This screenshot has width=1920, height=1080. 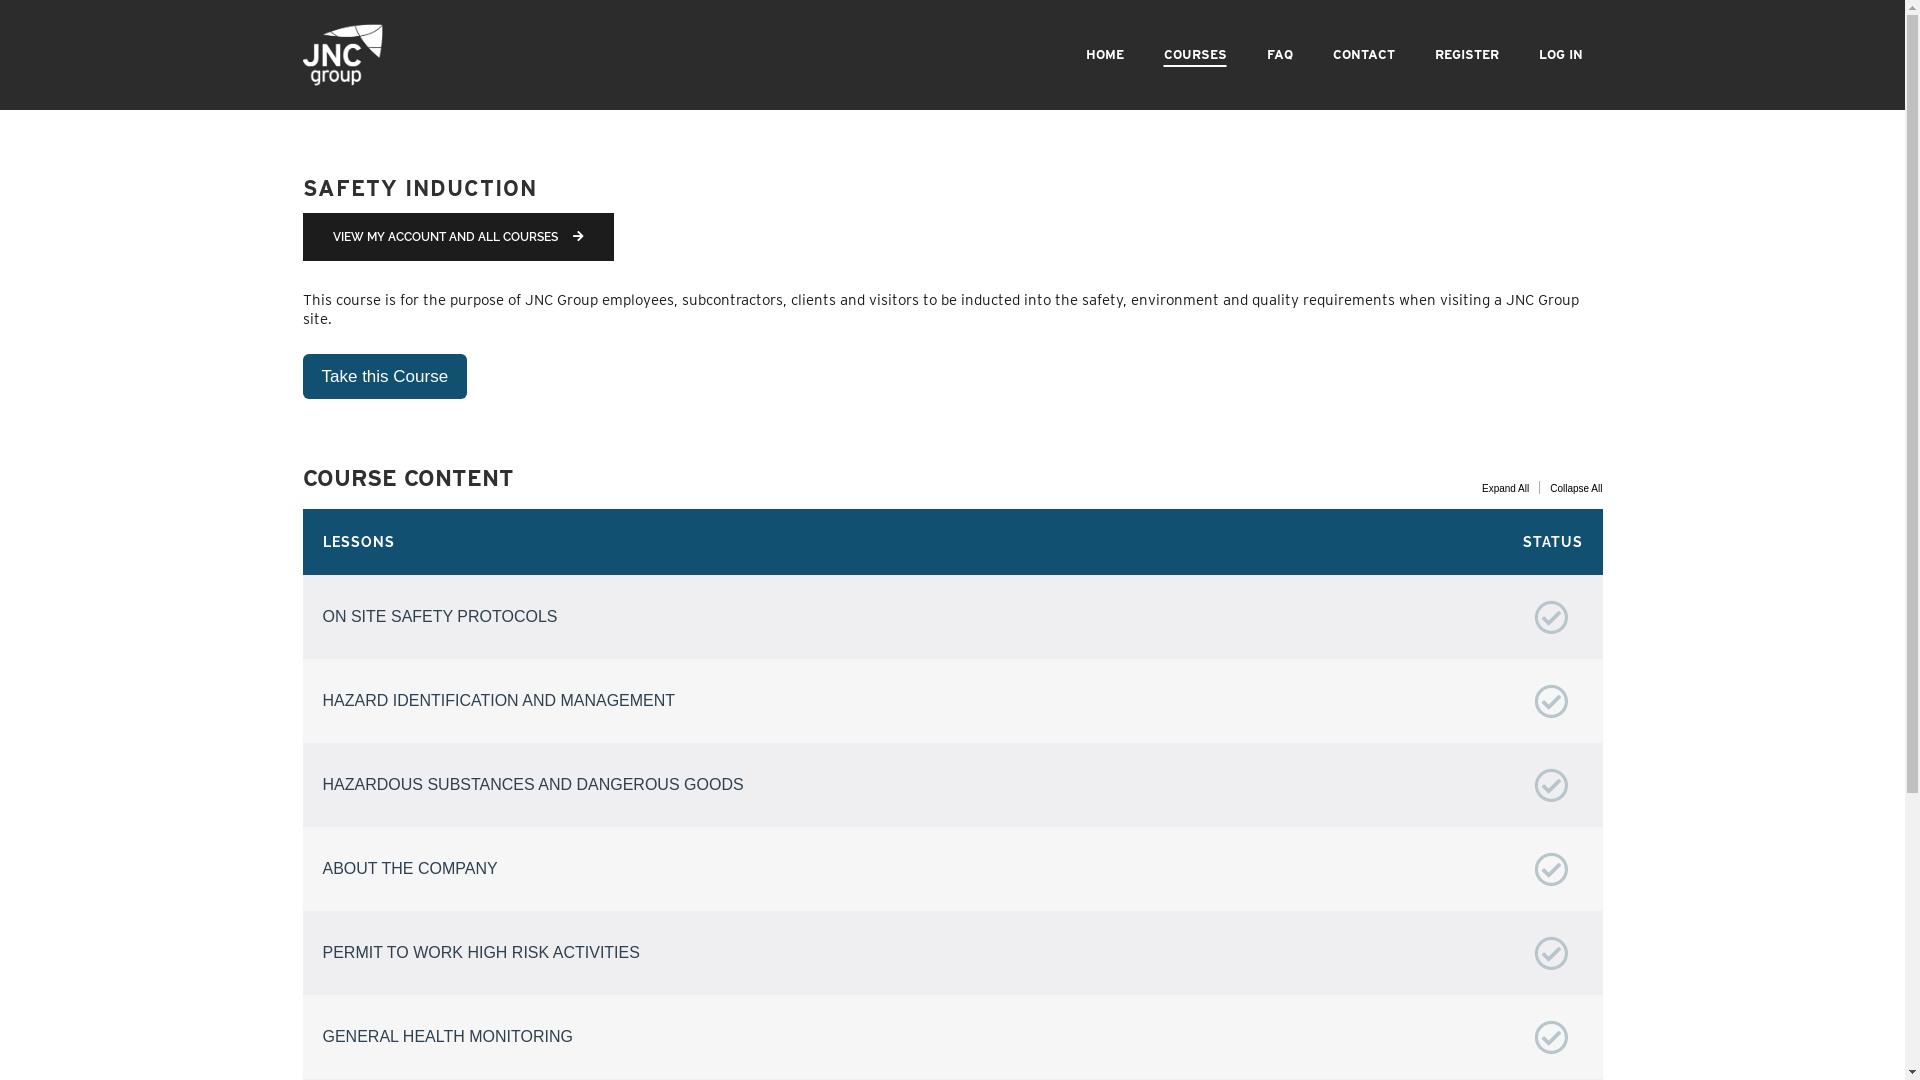 I want to click on CONTACT, so click(x=1363, y=55).